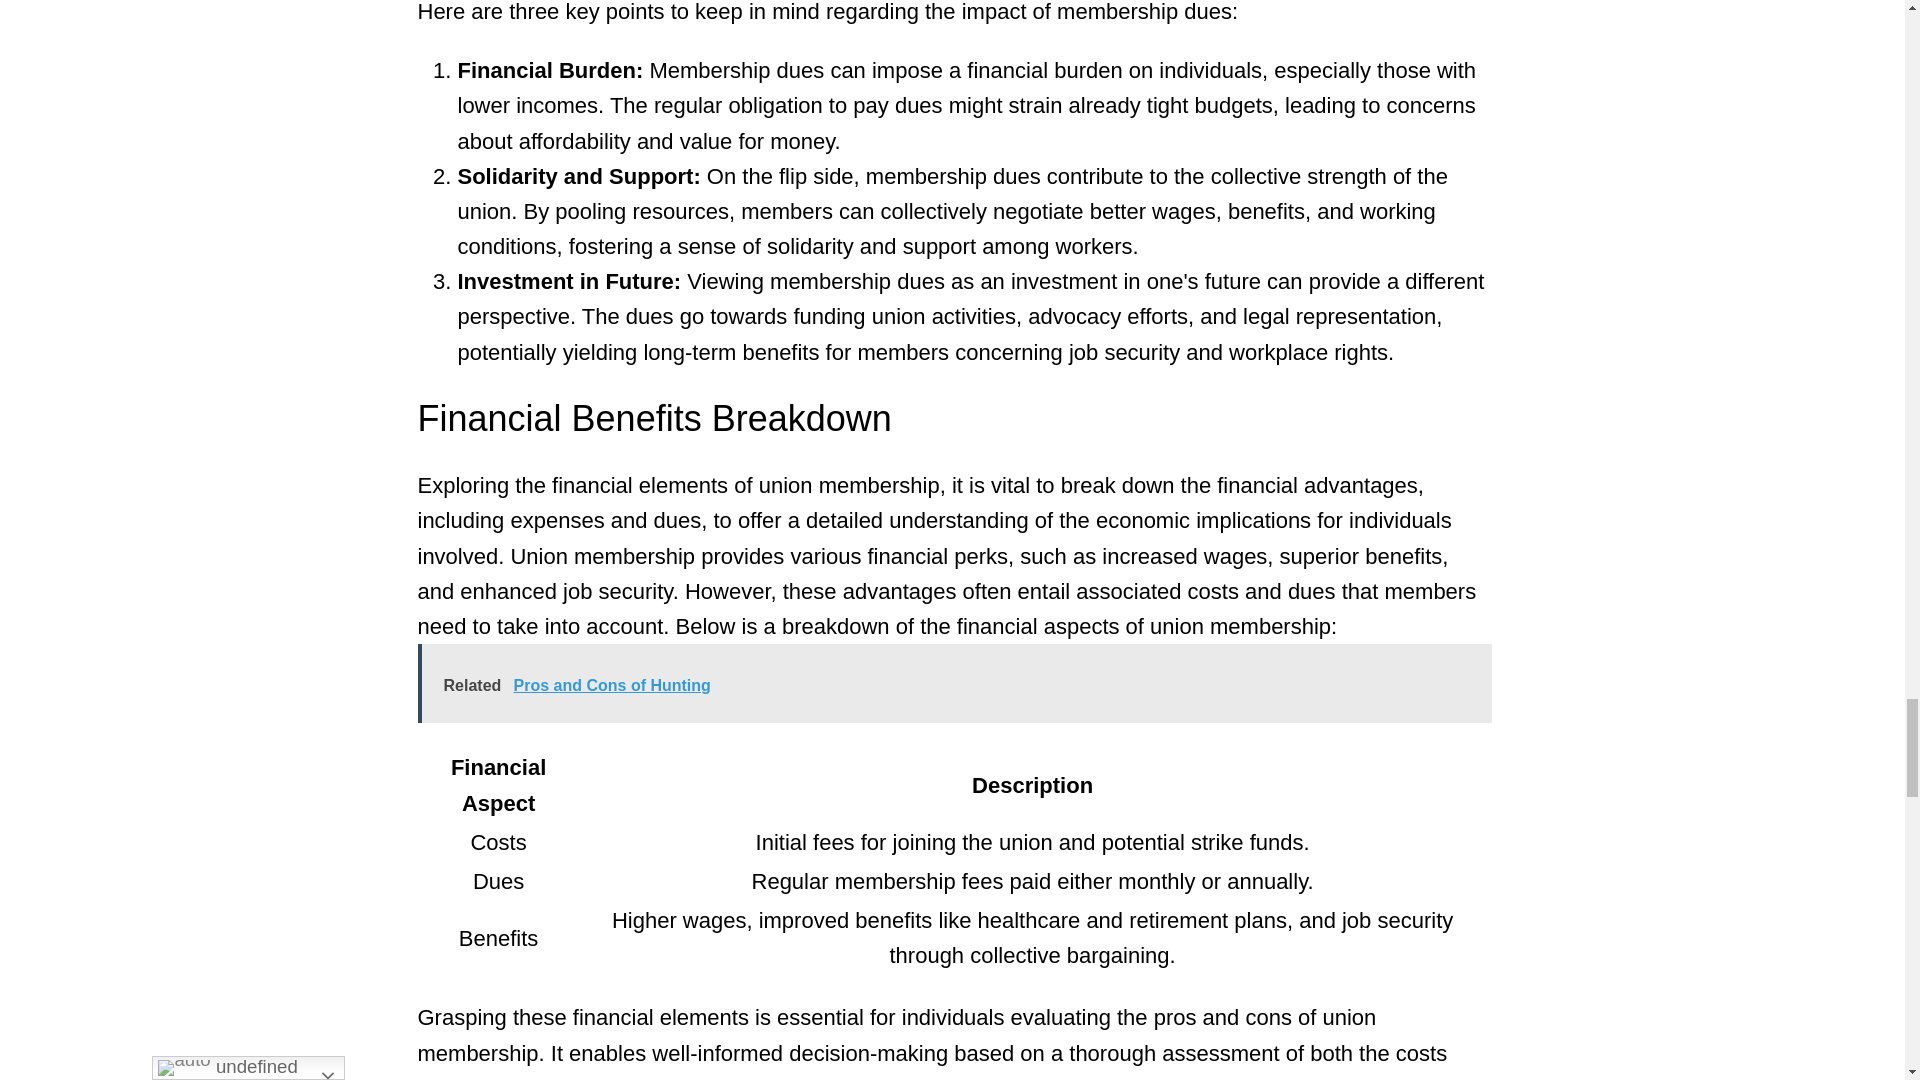 The height and width of the screenshot is (1080, 1920). What do you see at coordinates (954, 682) in the screenshot?
I see `Related  Pros and Cons of Hunting` at bounding box center [954, 682].